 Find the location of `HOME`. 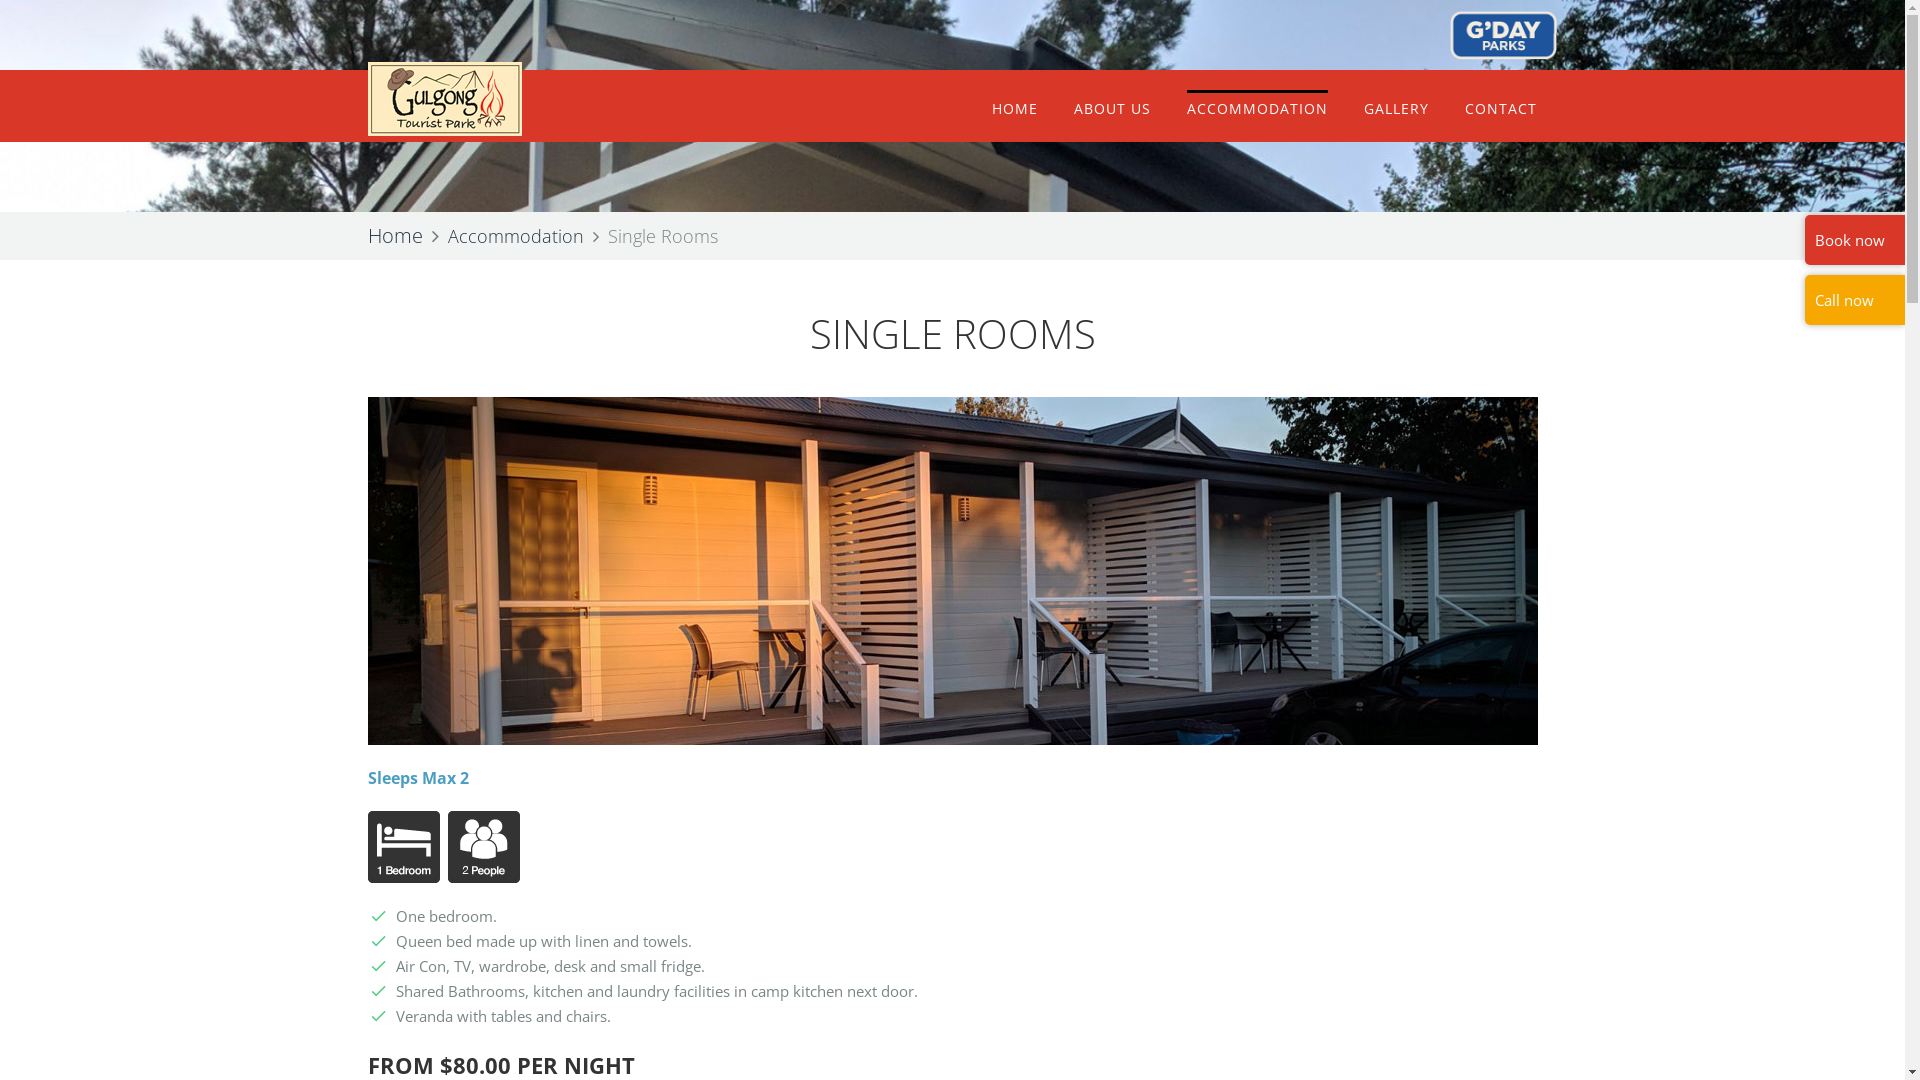

HOME is located at coordinates (1015, 109).